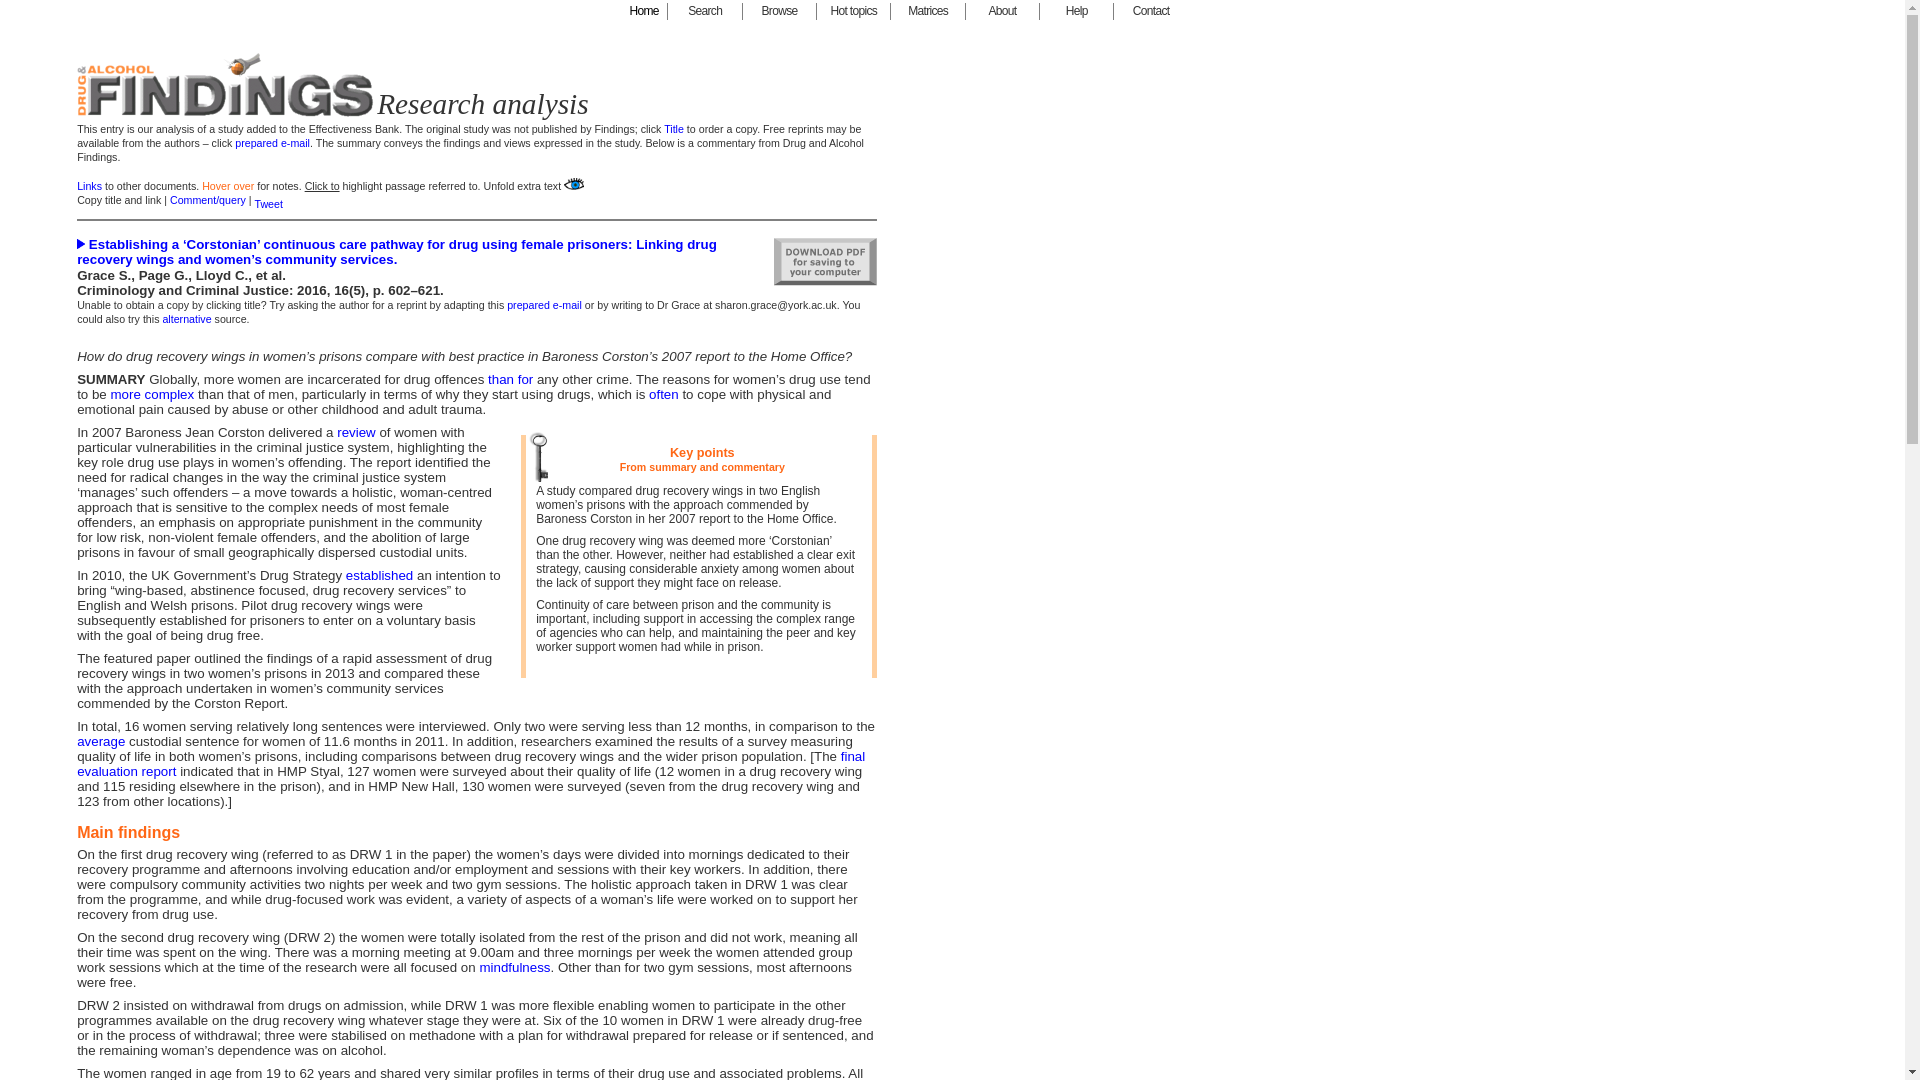  I want to click on alternative, so click(186, 319).